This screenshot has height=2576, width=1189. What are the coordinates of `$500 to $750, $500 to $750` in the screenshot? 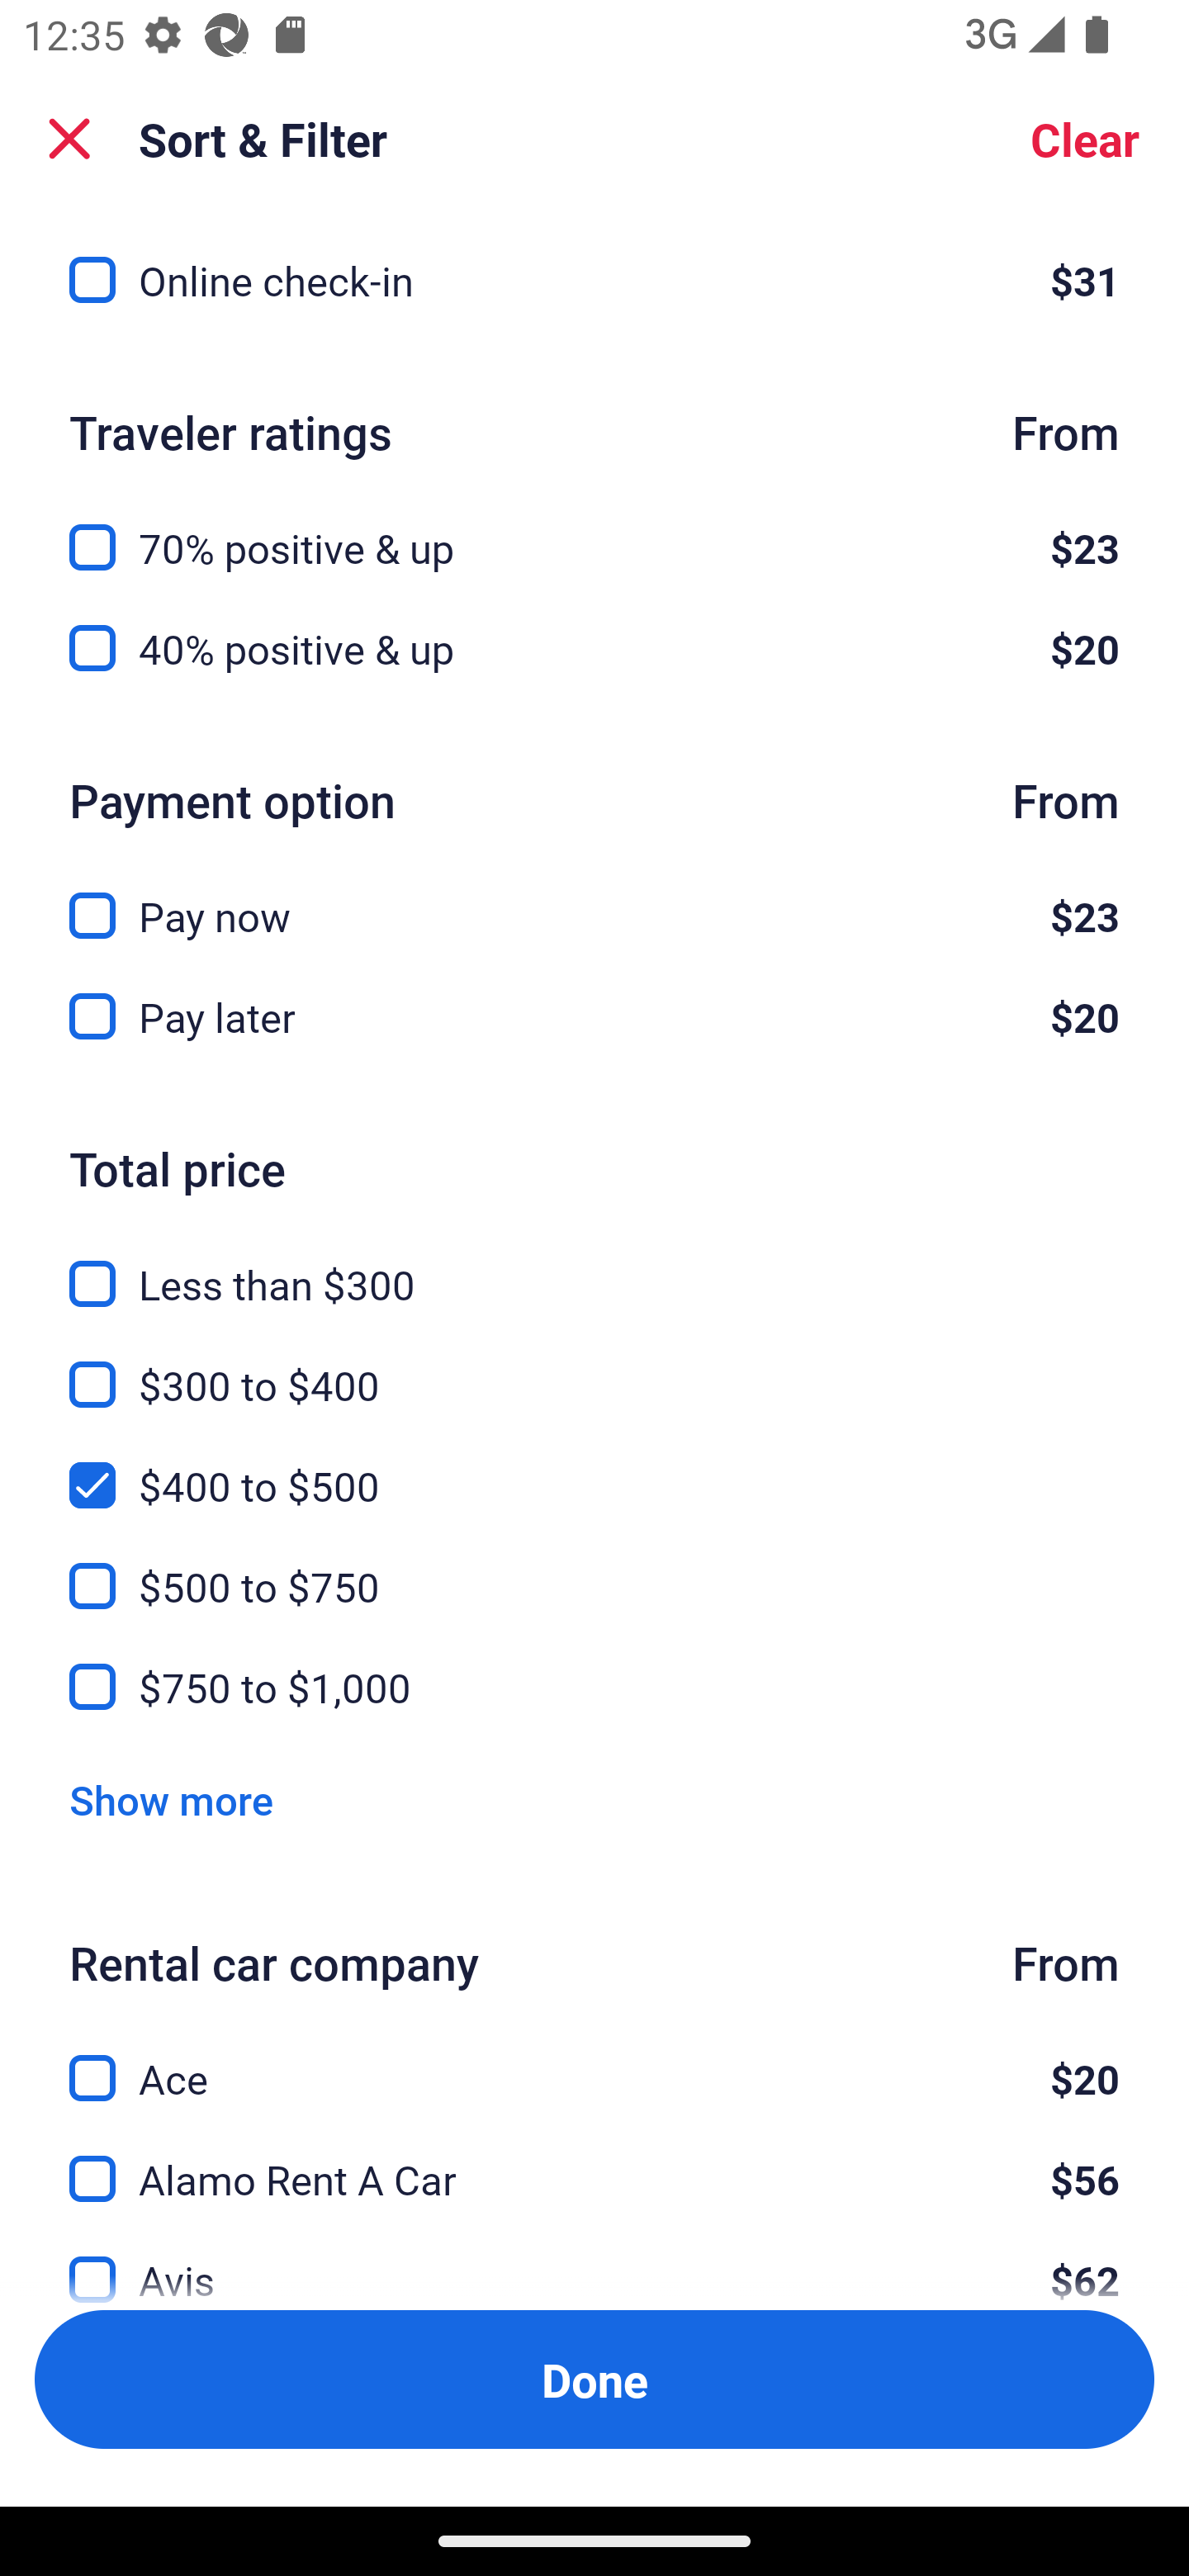 It's located at (594, 1567).